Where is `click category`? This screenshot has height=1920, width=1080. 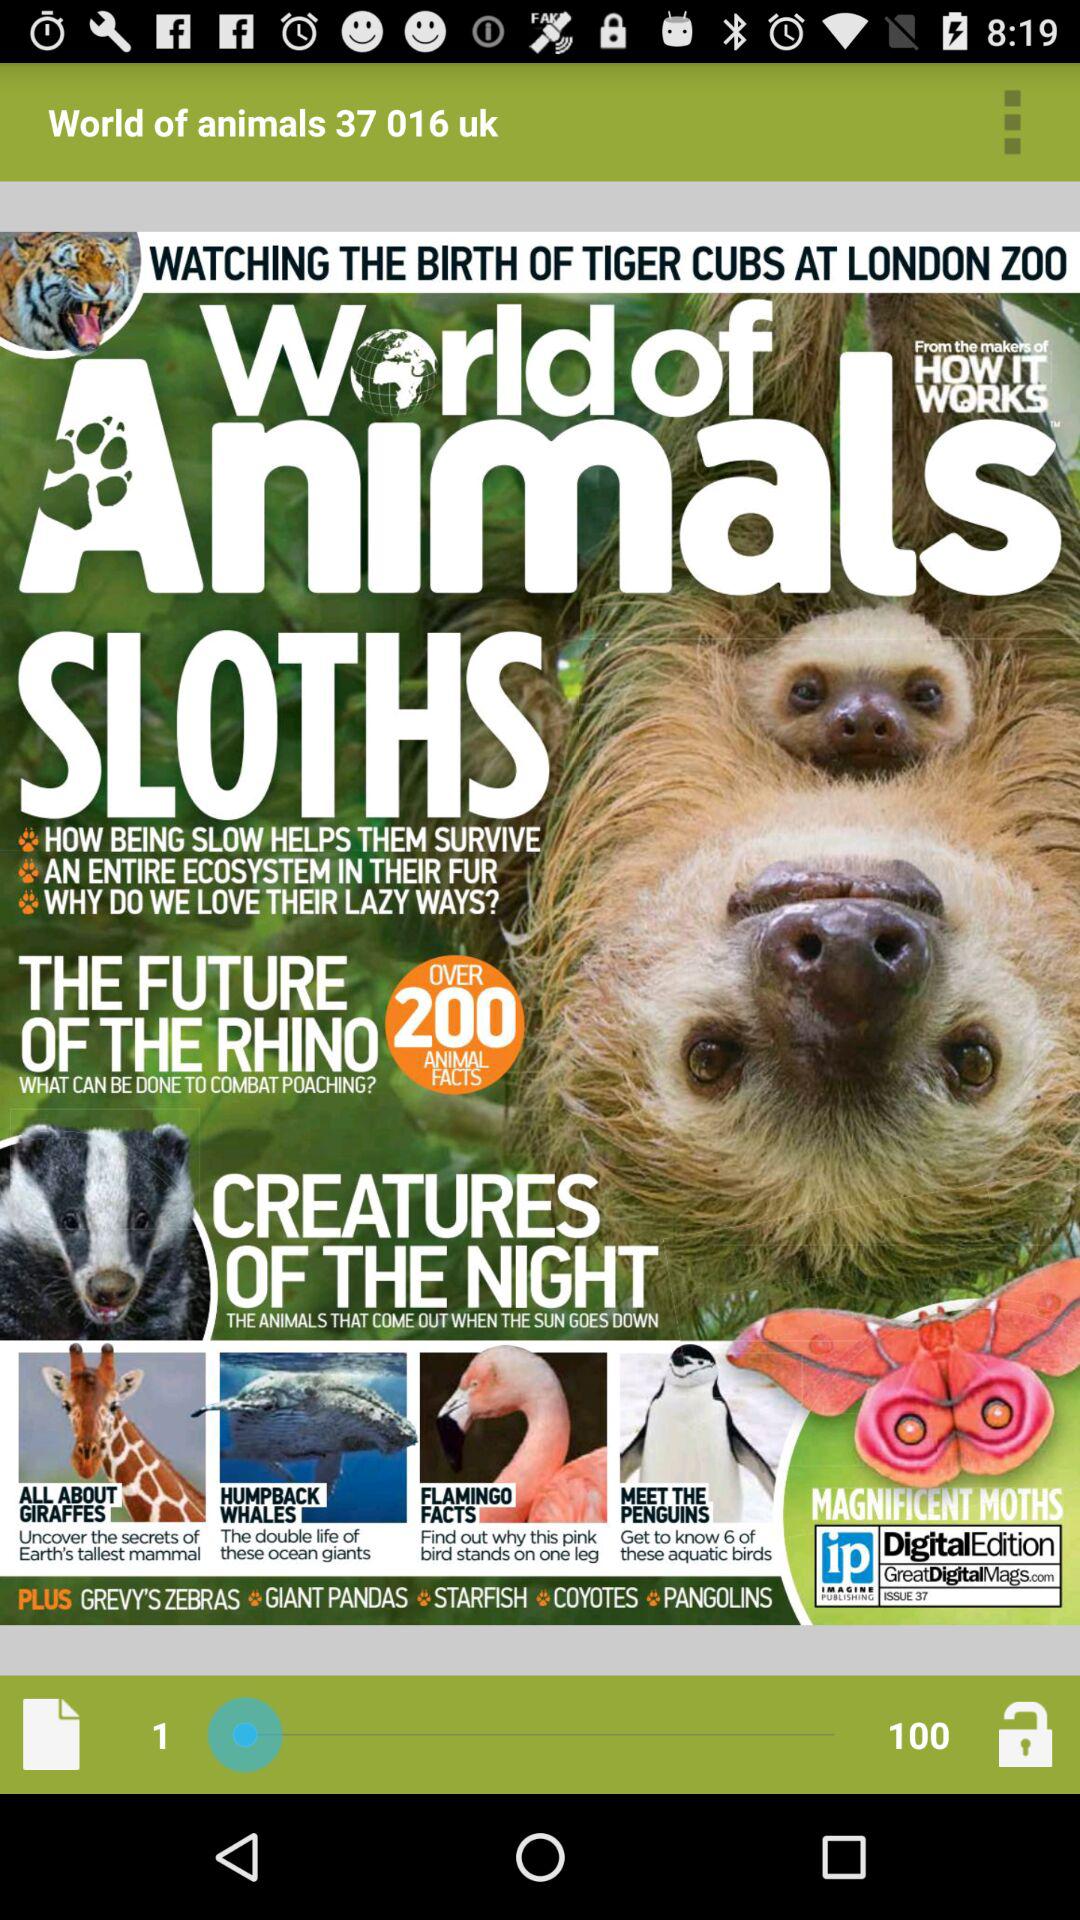
click category is located at coordinates (1012, 122).